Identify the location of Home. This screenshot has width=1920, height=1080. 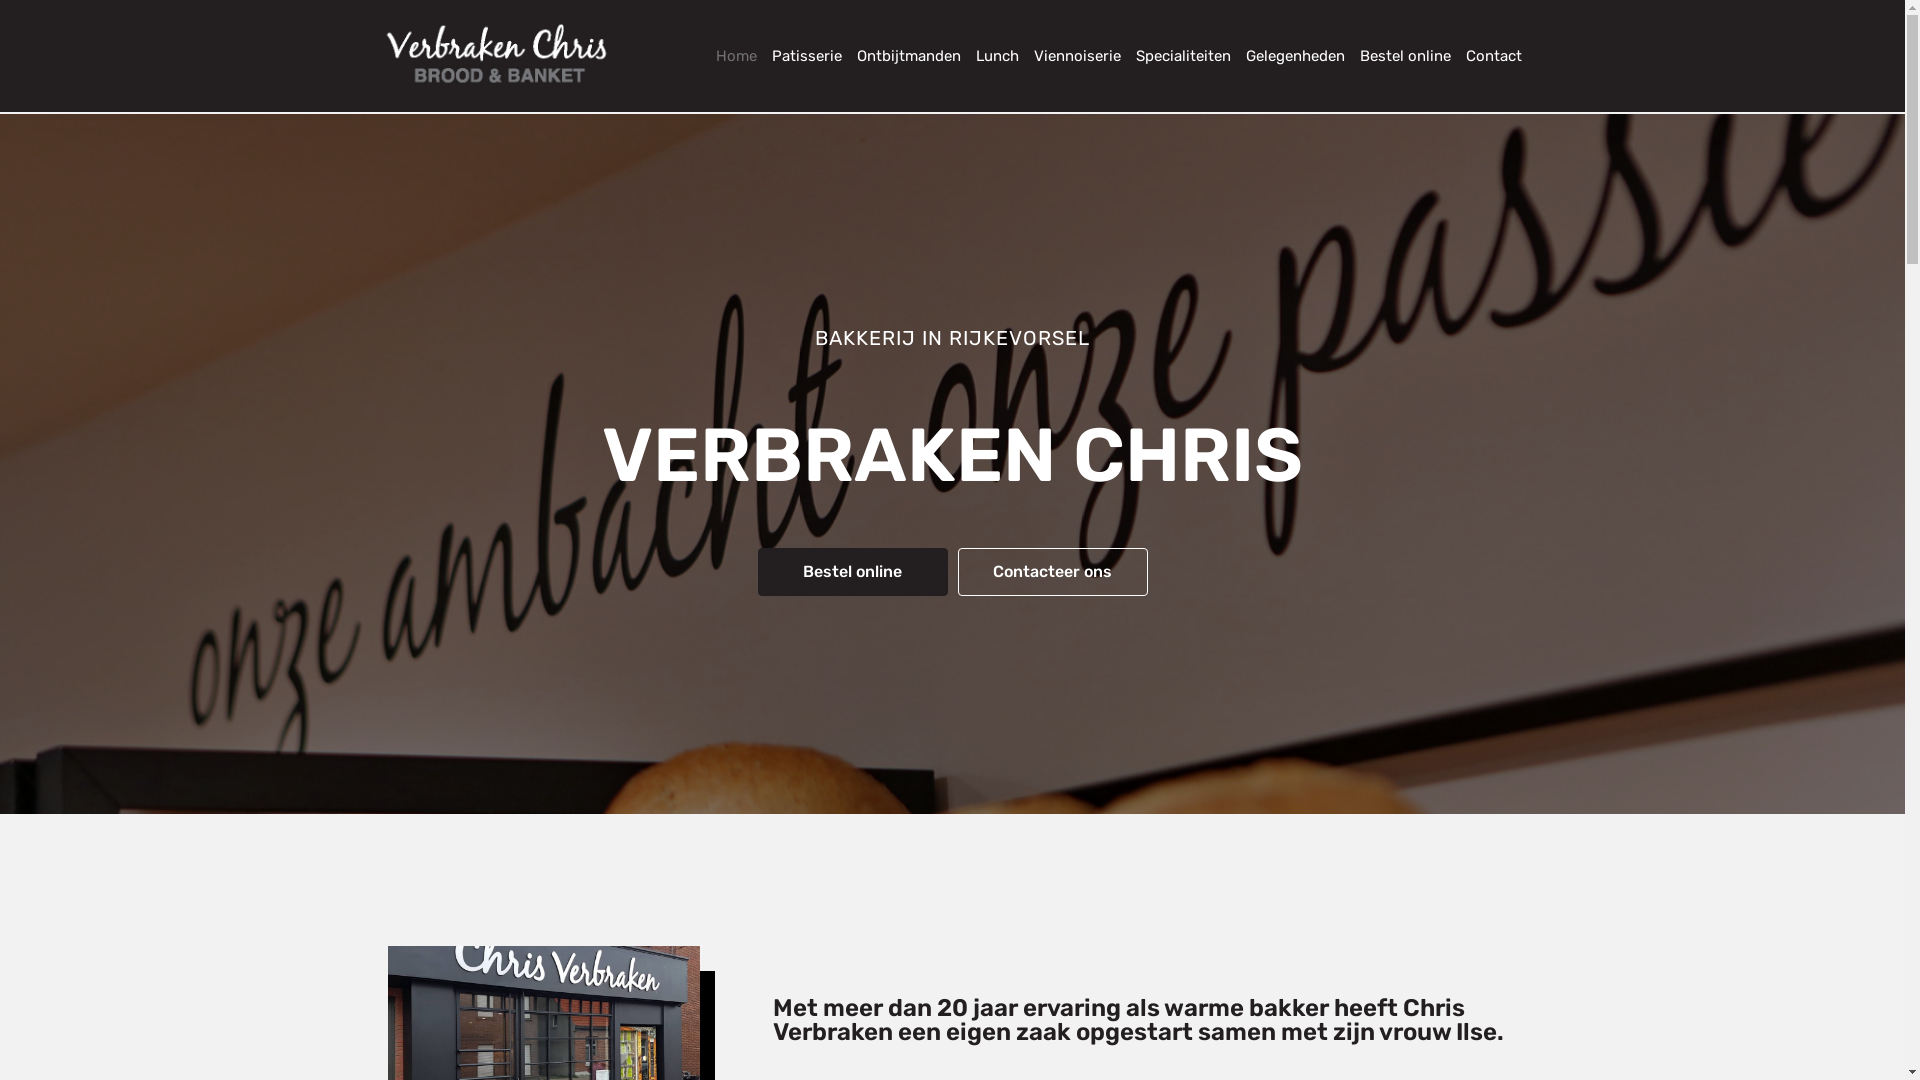
(729, 56).